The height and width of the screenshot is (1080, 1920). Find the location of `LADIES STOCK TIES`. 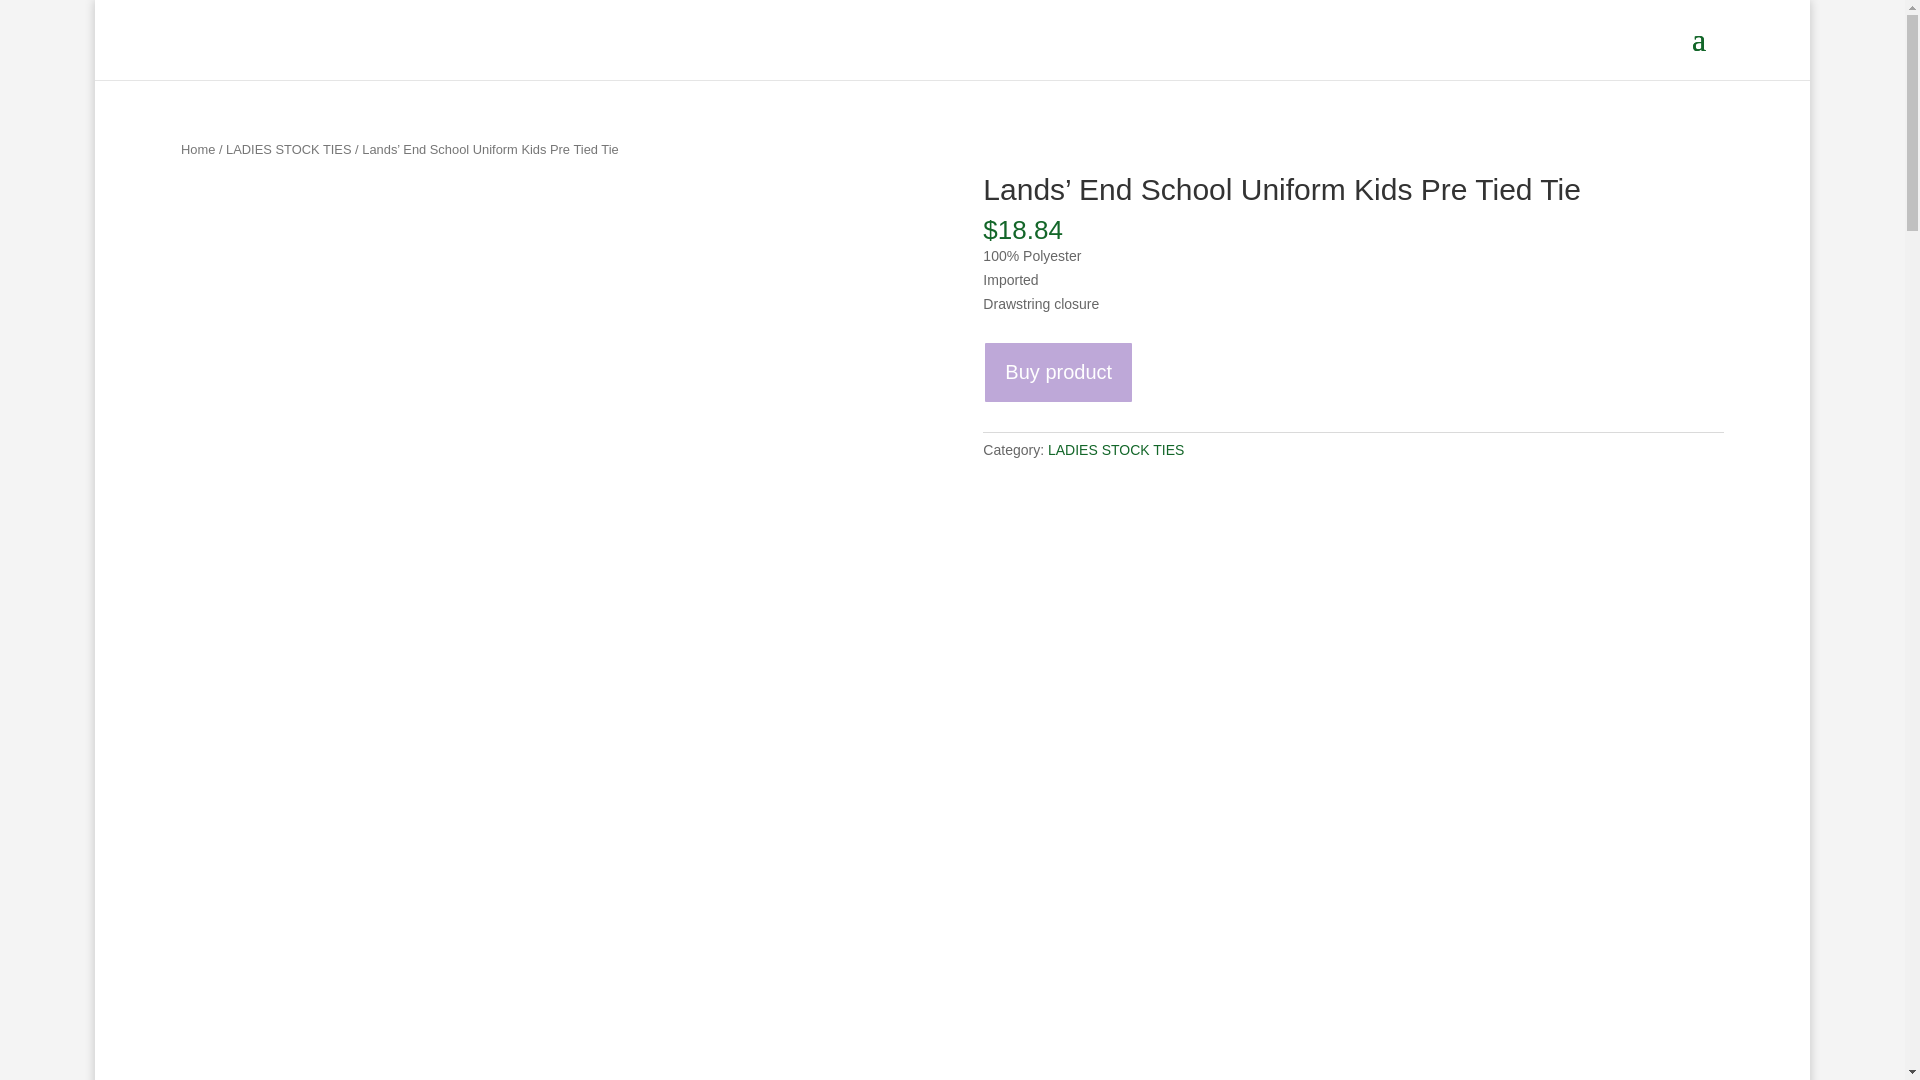

LADIES STOCK TIES is located at coordinates (288, 148).